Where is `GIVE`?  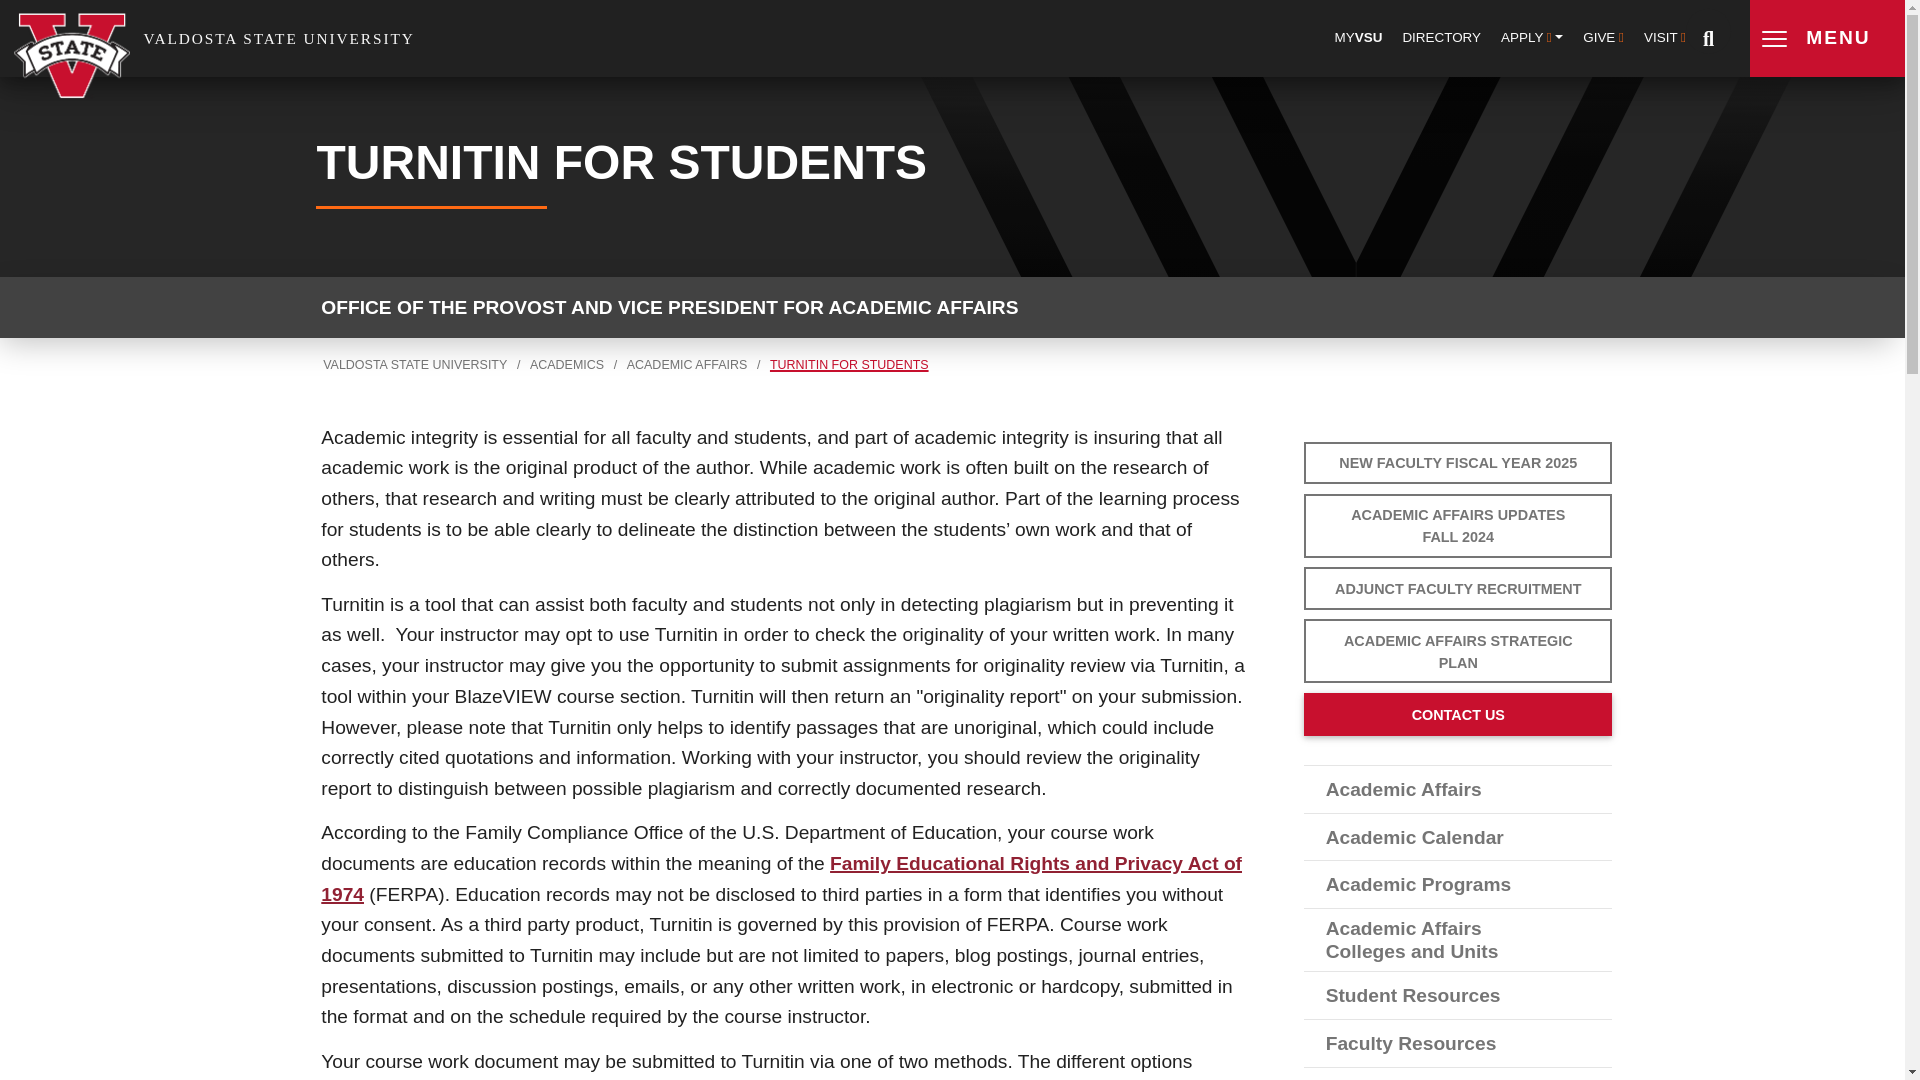 GIVE is located at coordinates (1603, 38).